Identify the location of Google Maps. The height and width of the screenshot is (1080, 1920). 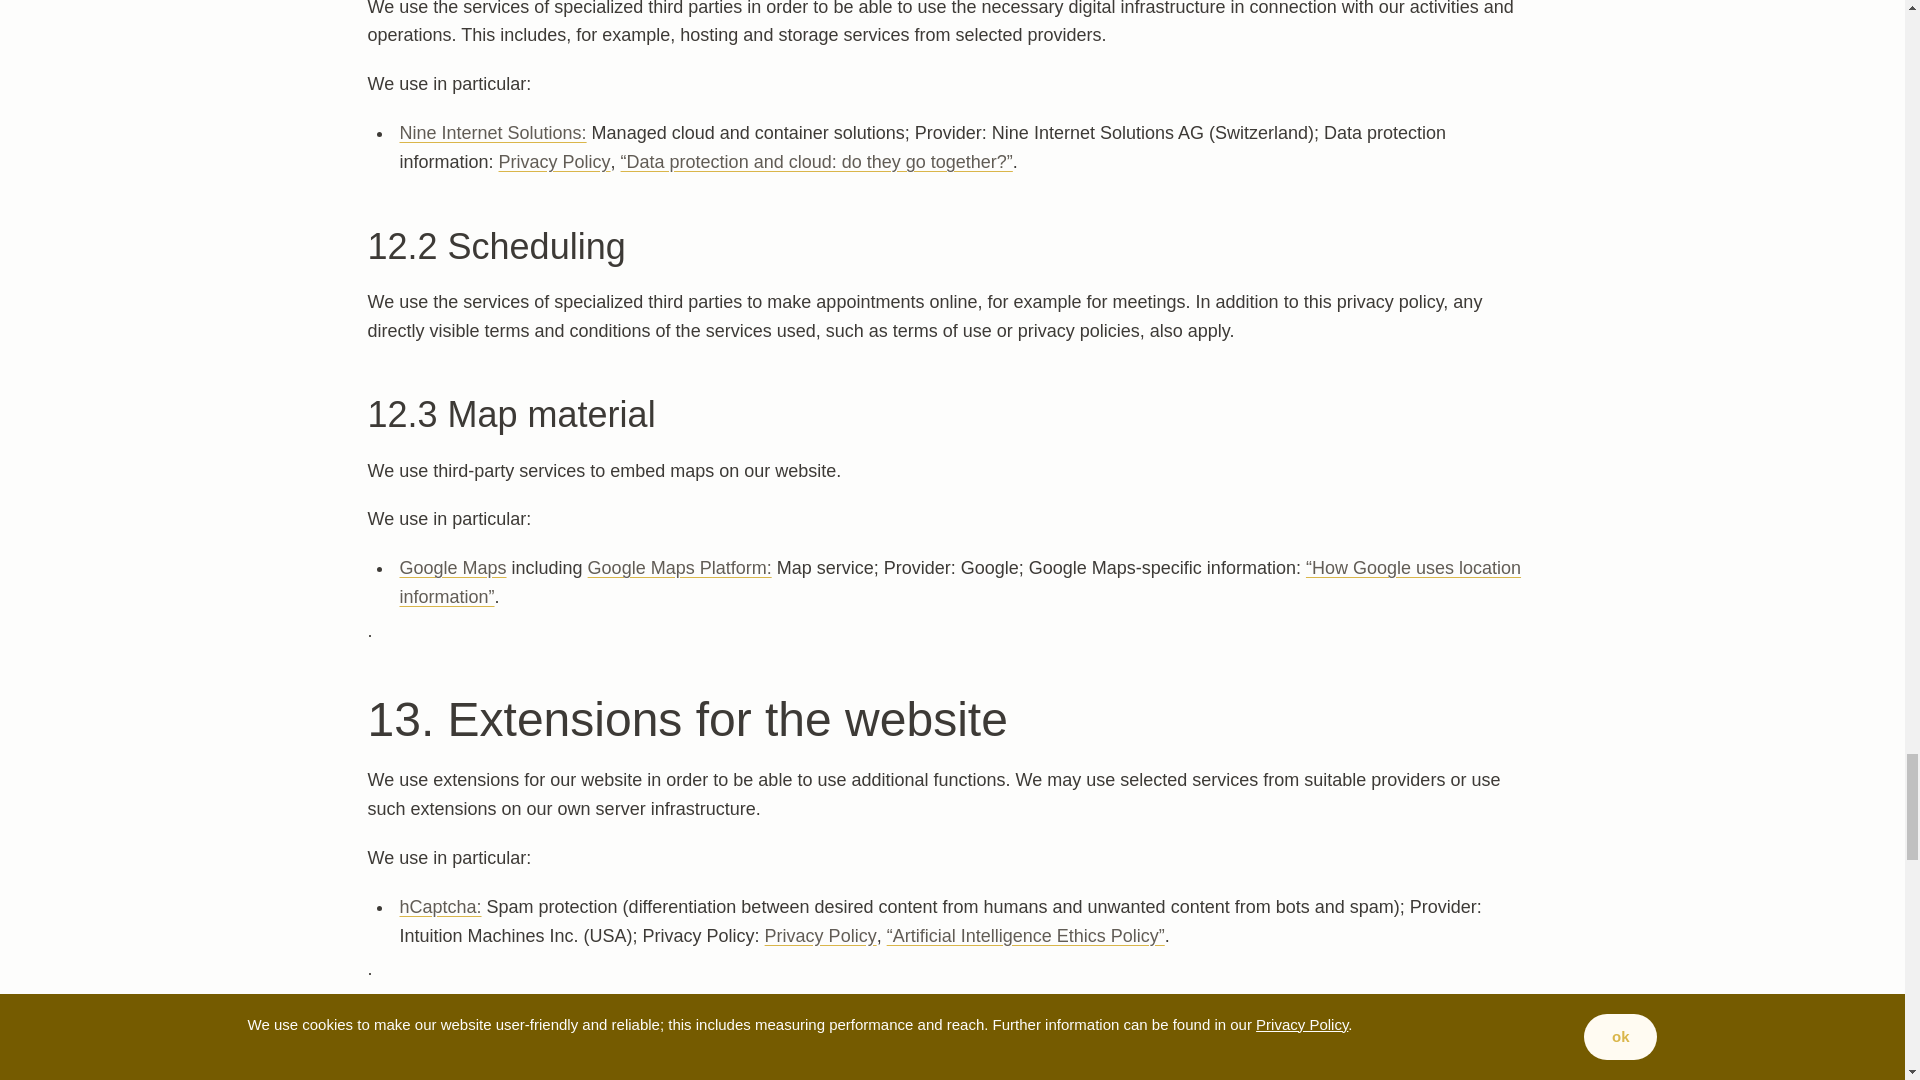
(452, 568).